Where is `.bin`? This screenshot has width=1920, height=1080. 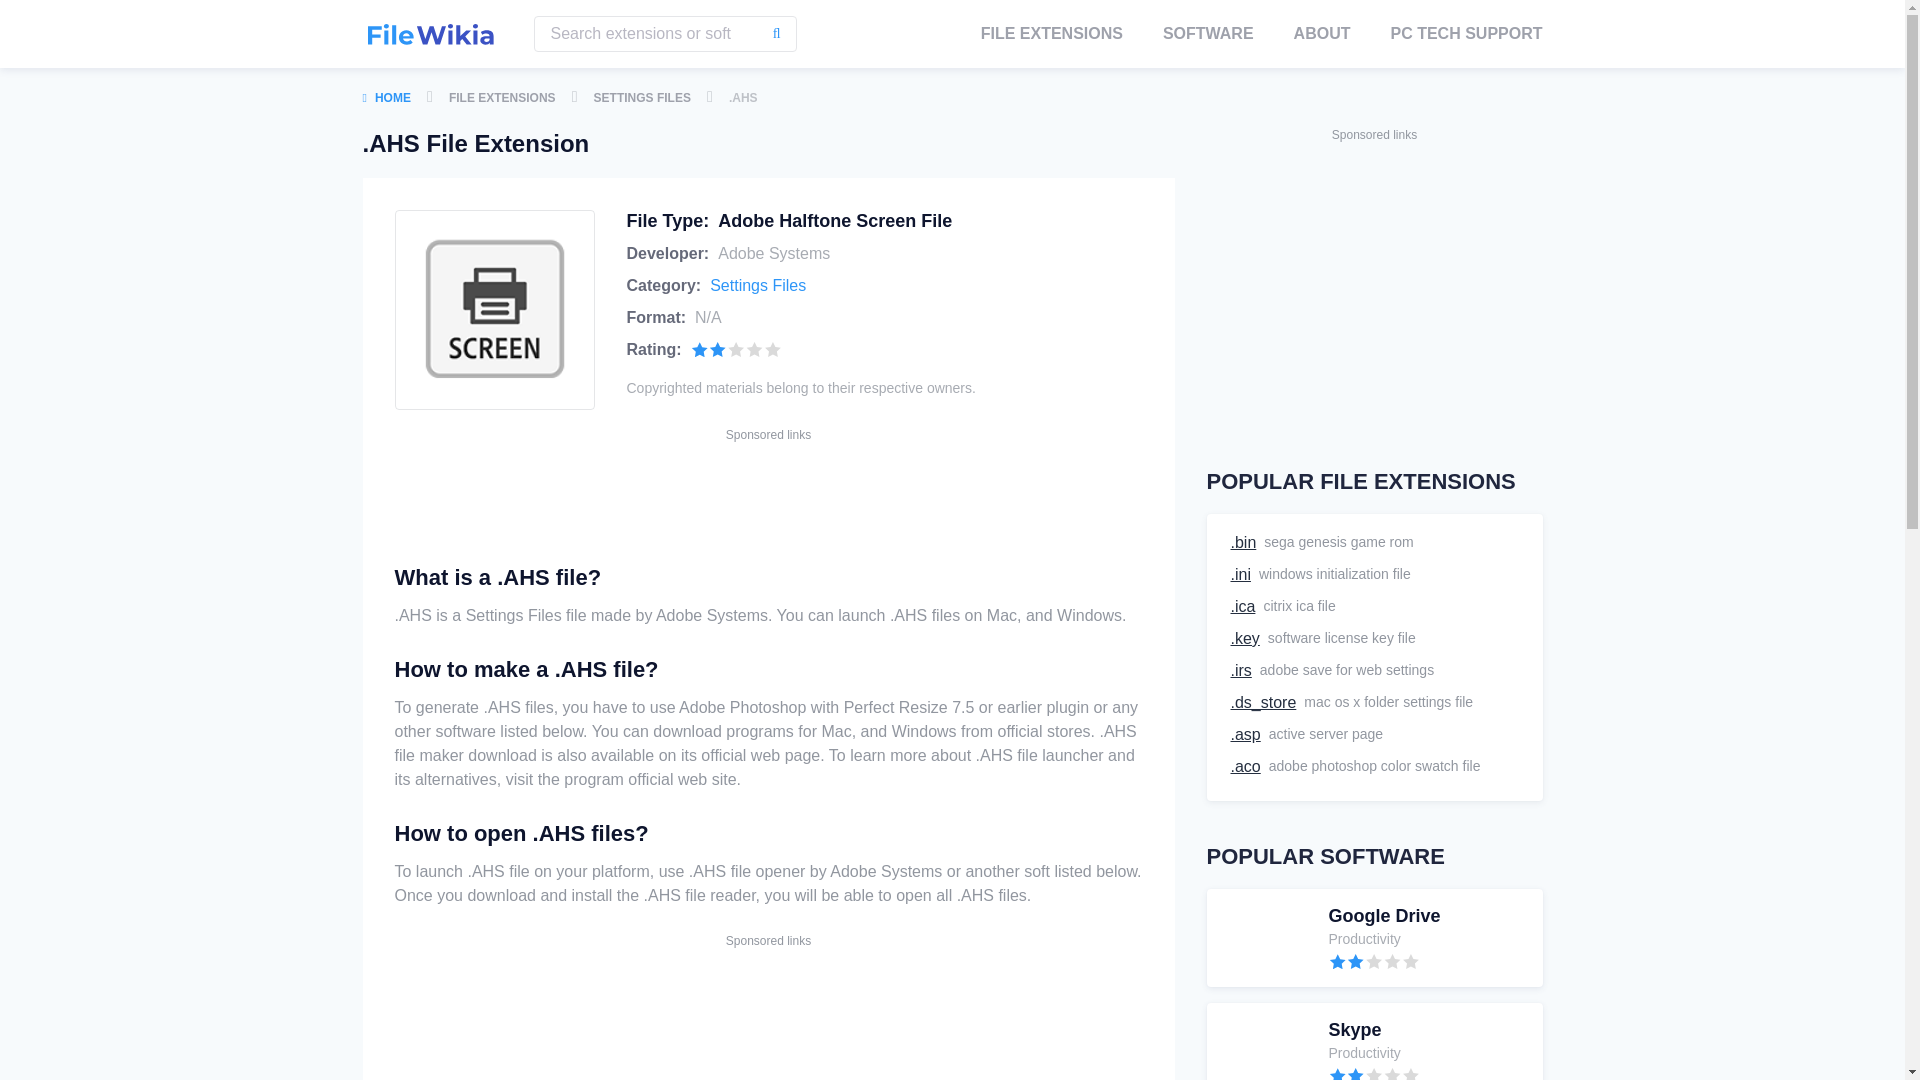
.bin is located at coordinates (1373, 1042).